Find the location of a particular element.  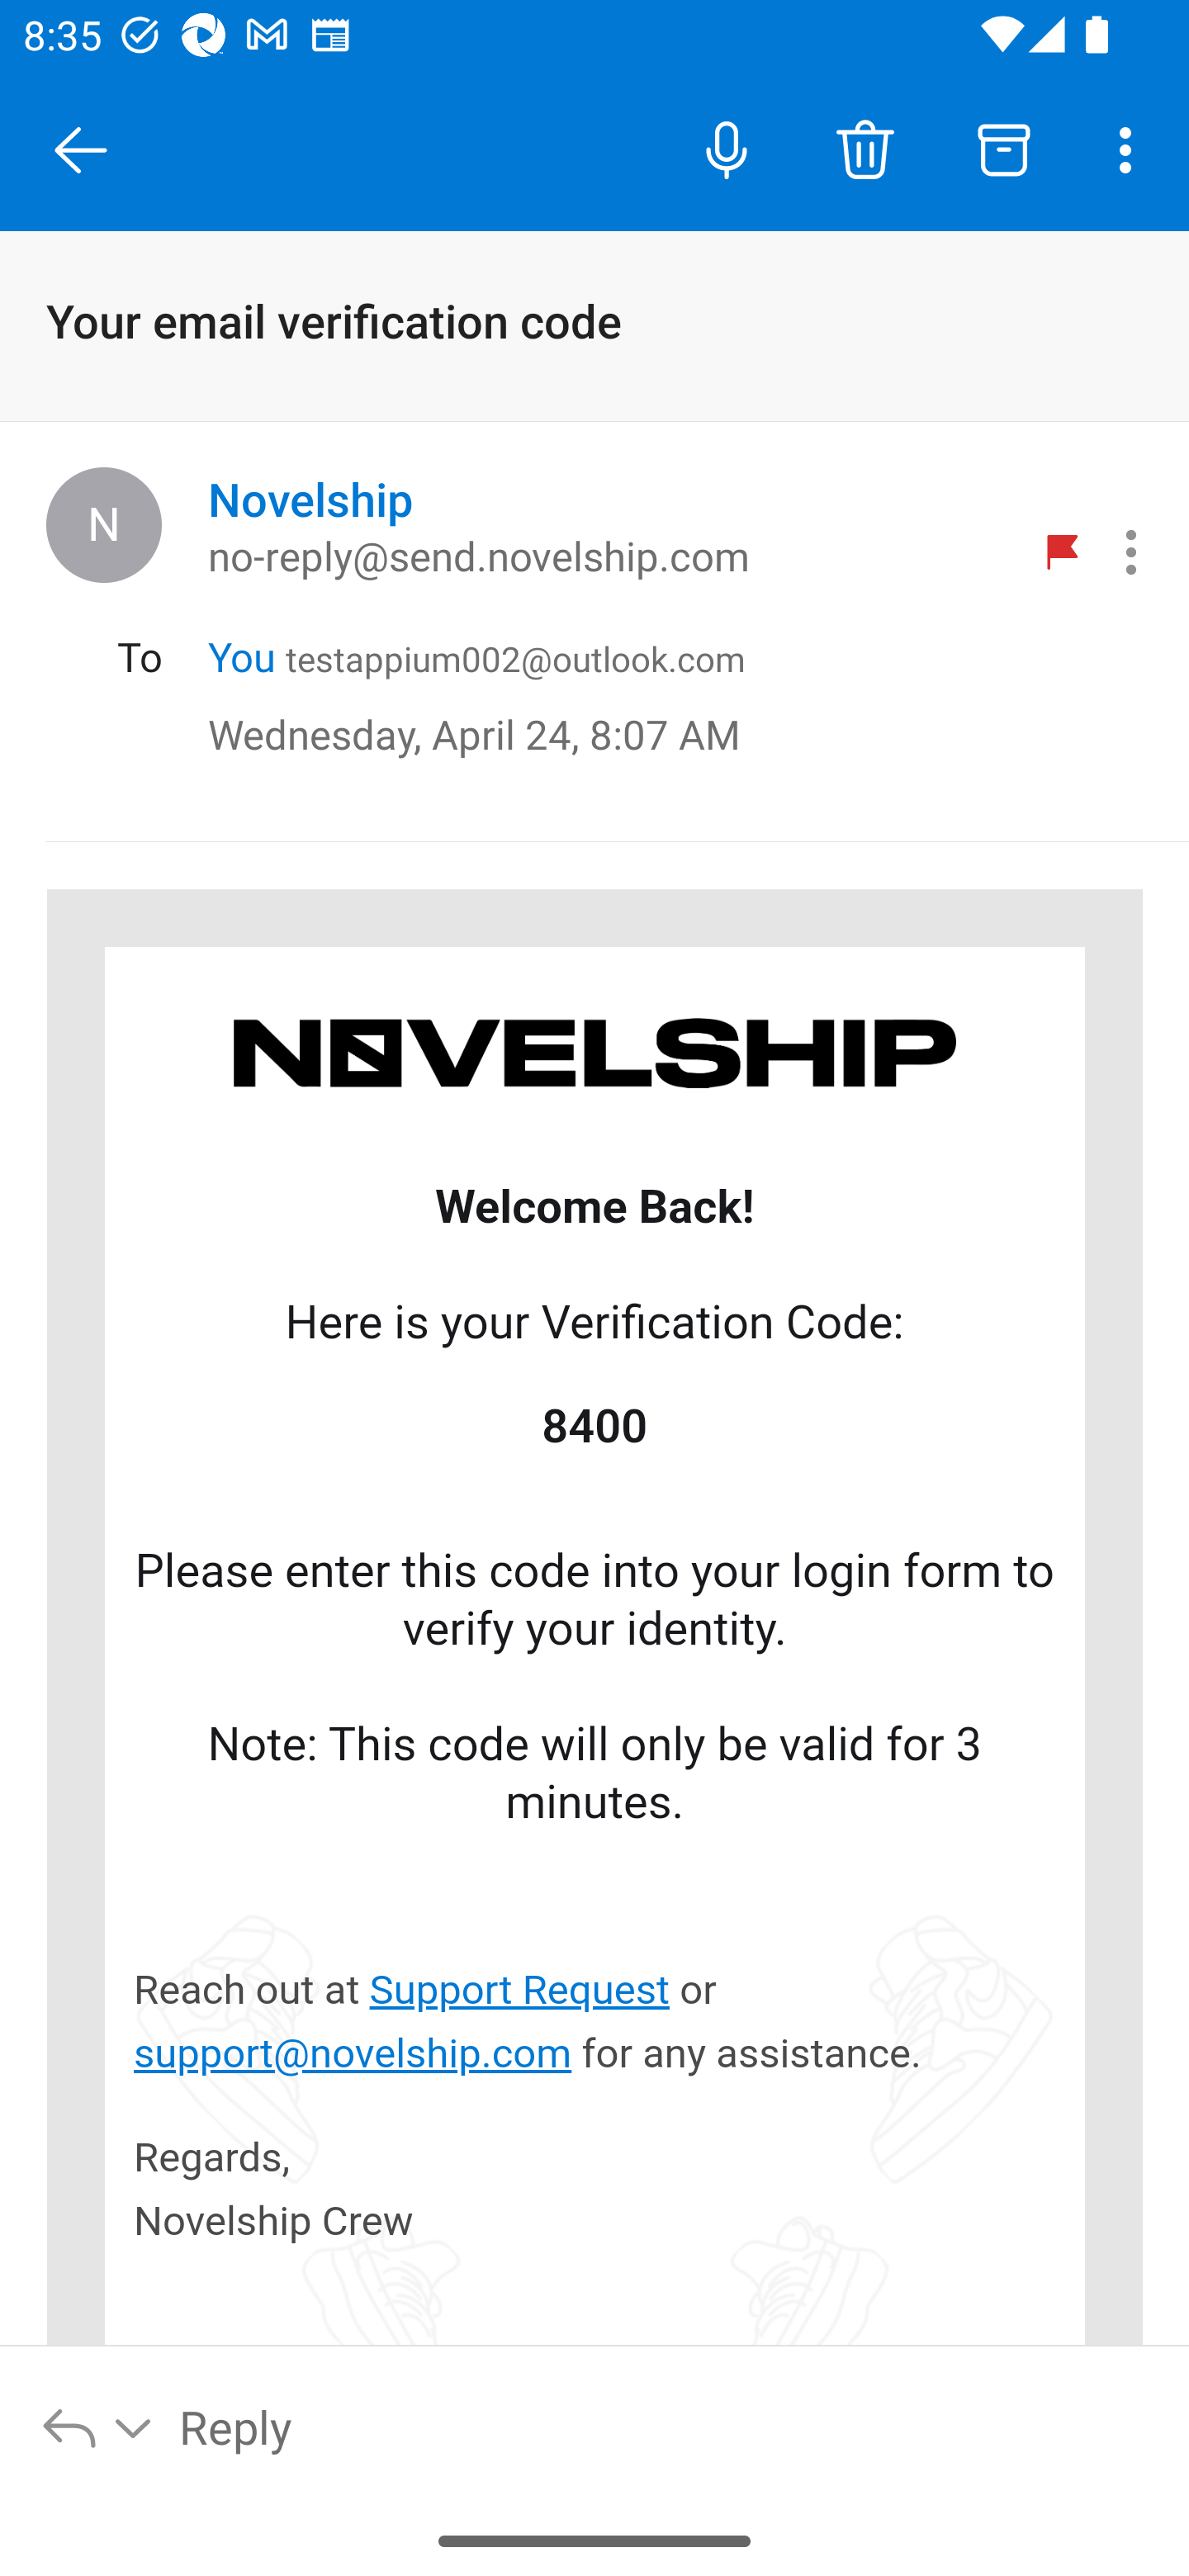

Delete is located at coordinates (865, 149).